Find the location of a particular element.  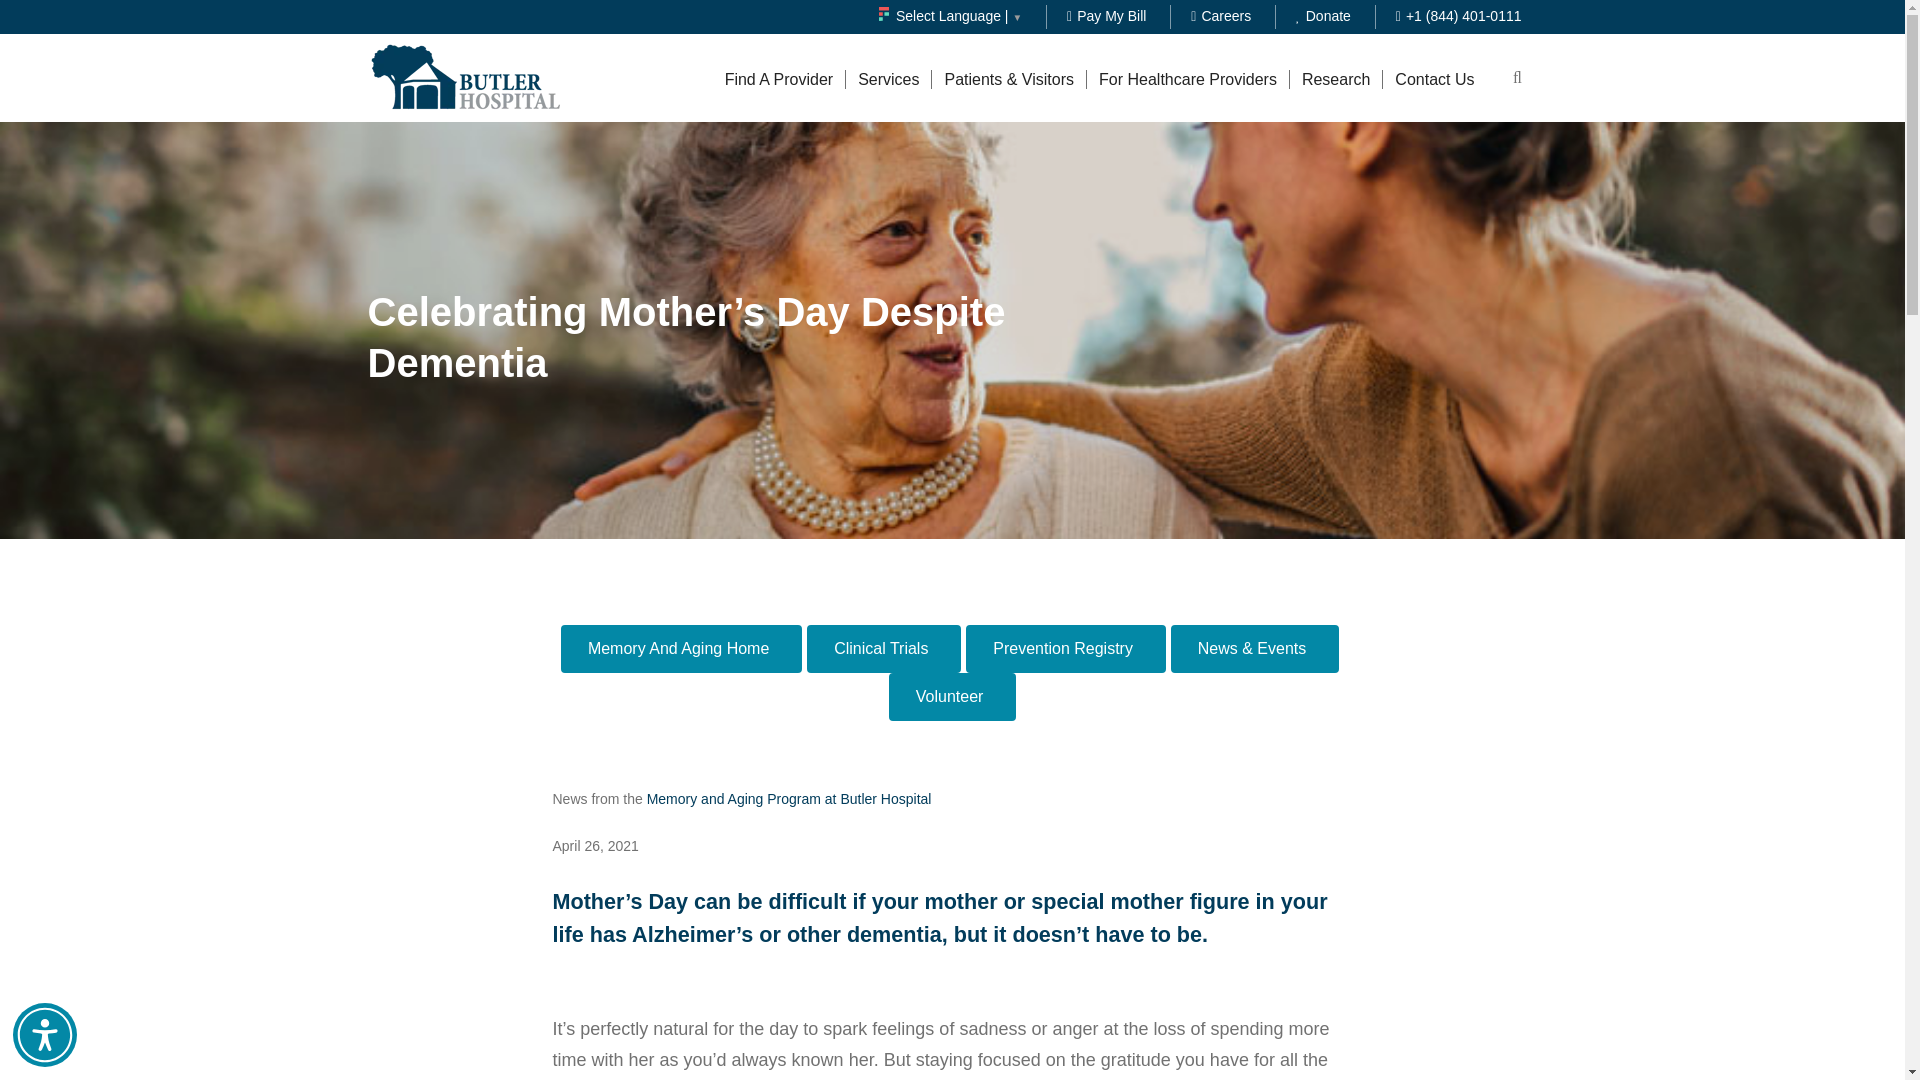

Contact Us is located at coordinates (1434, 79).